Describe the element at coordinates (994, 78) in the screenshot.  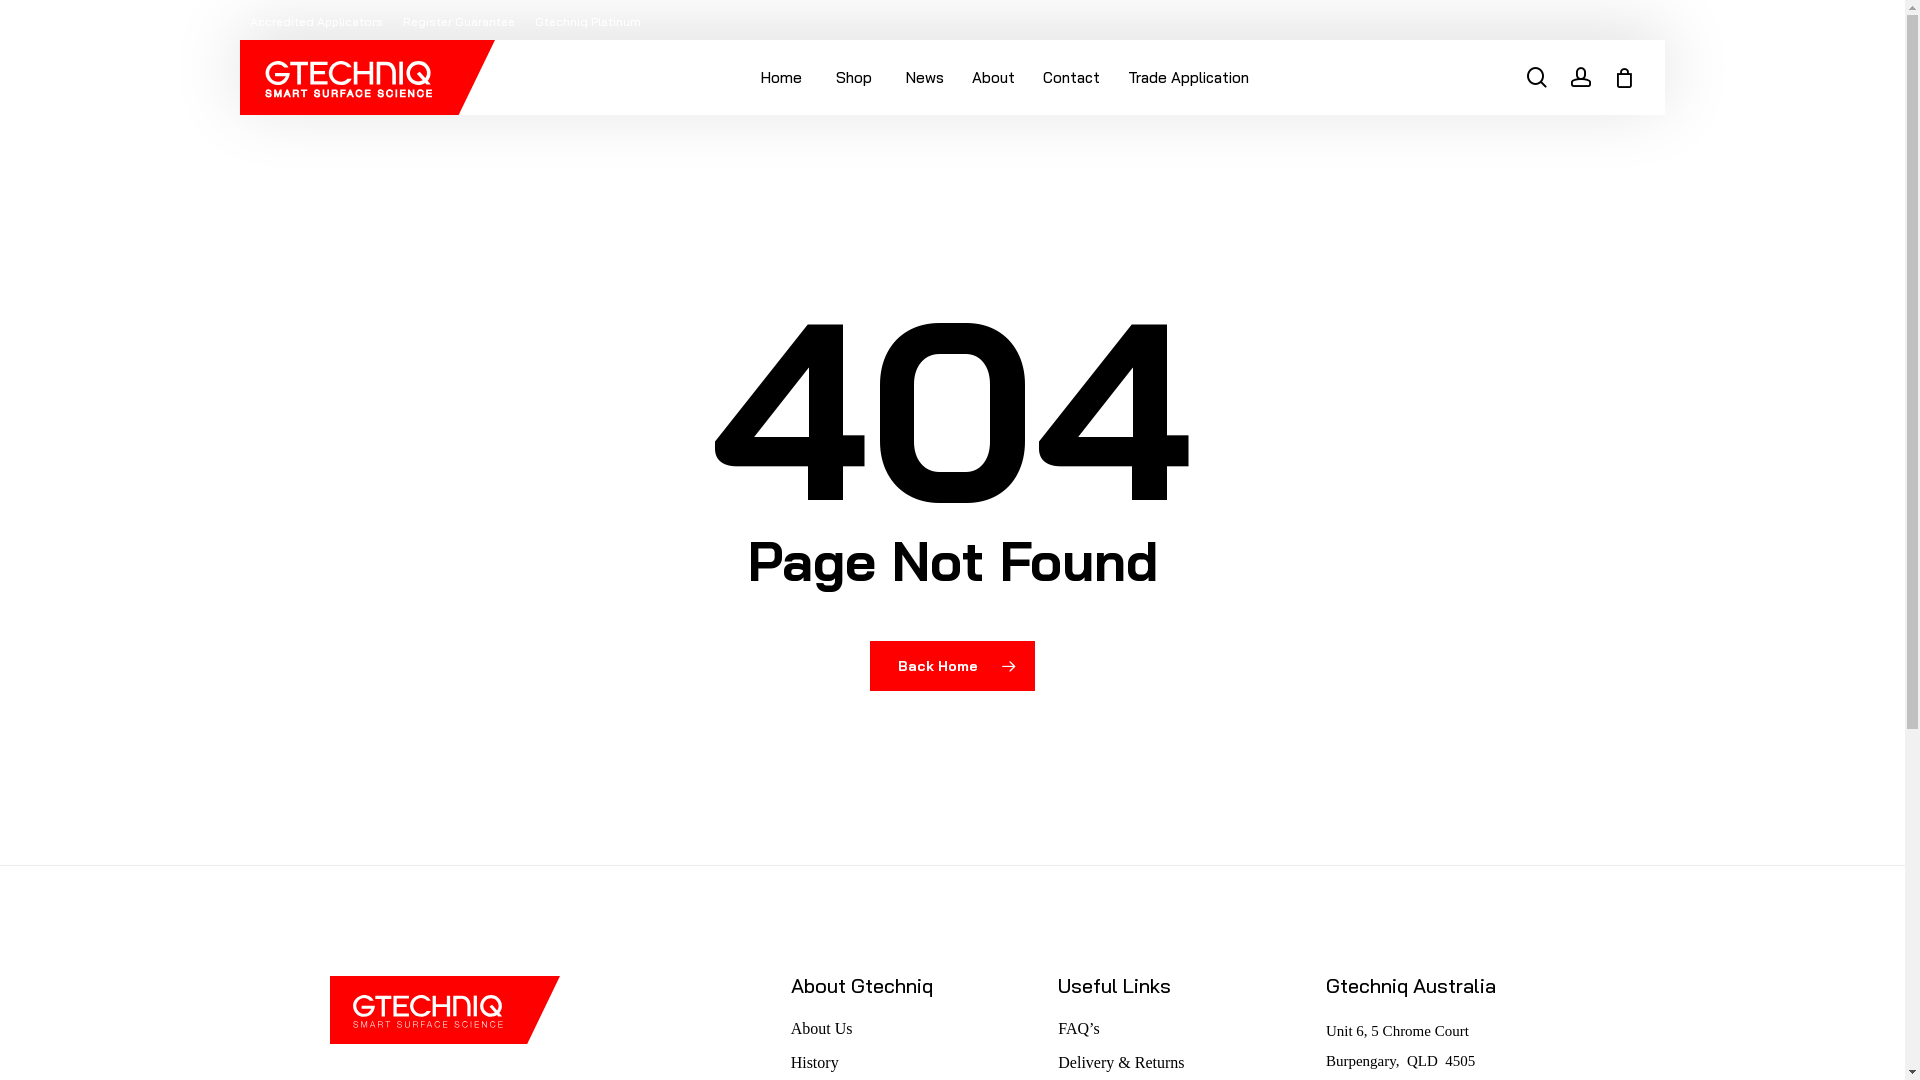
I see `About` at that location.